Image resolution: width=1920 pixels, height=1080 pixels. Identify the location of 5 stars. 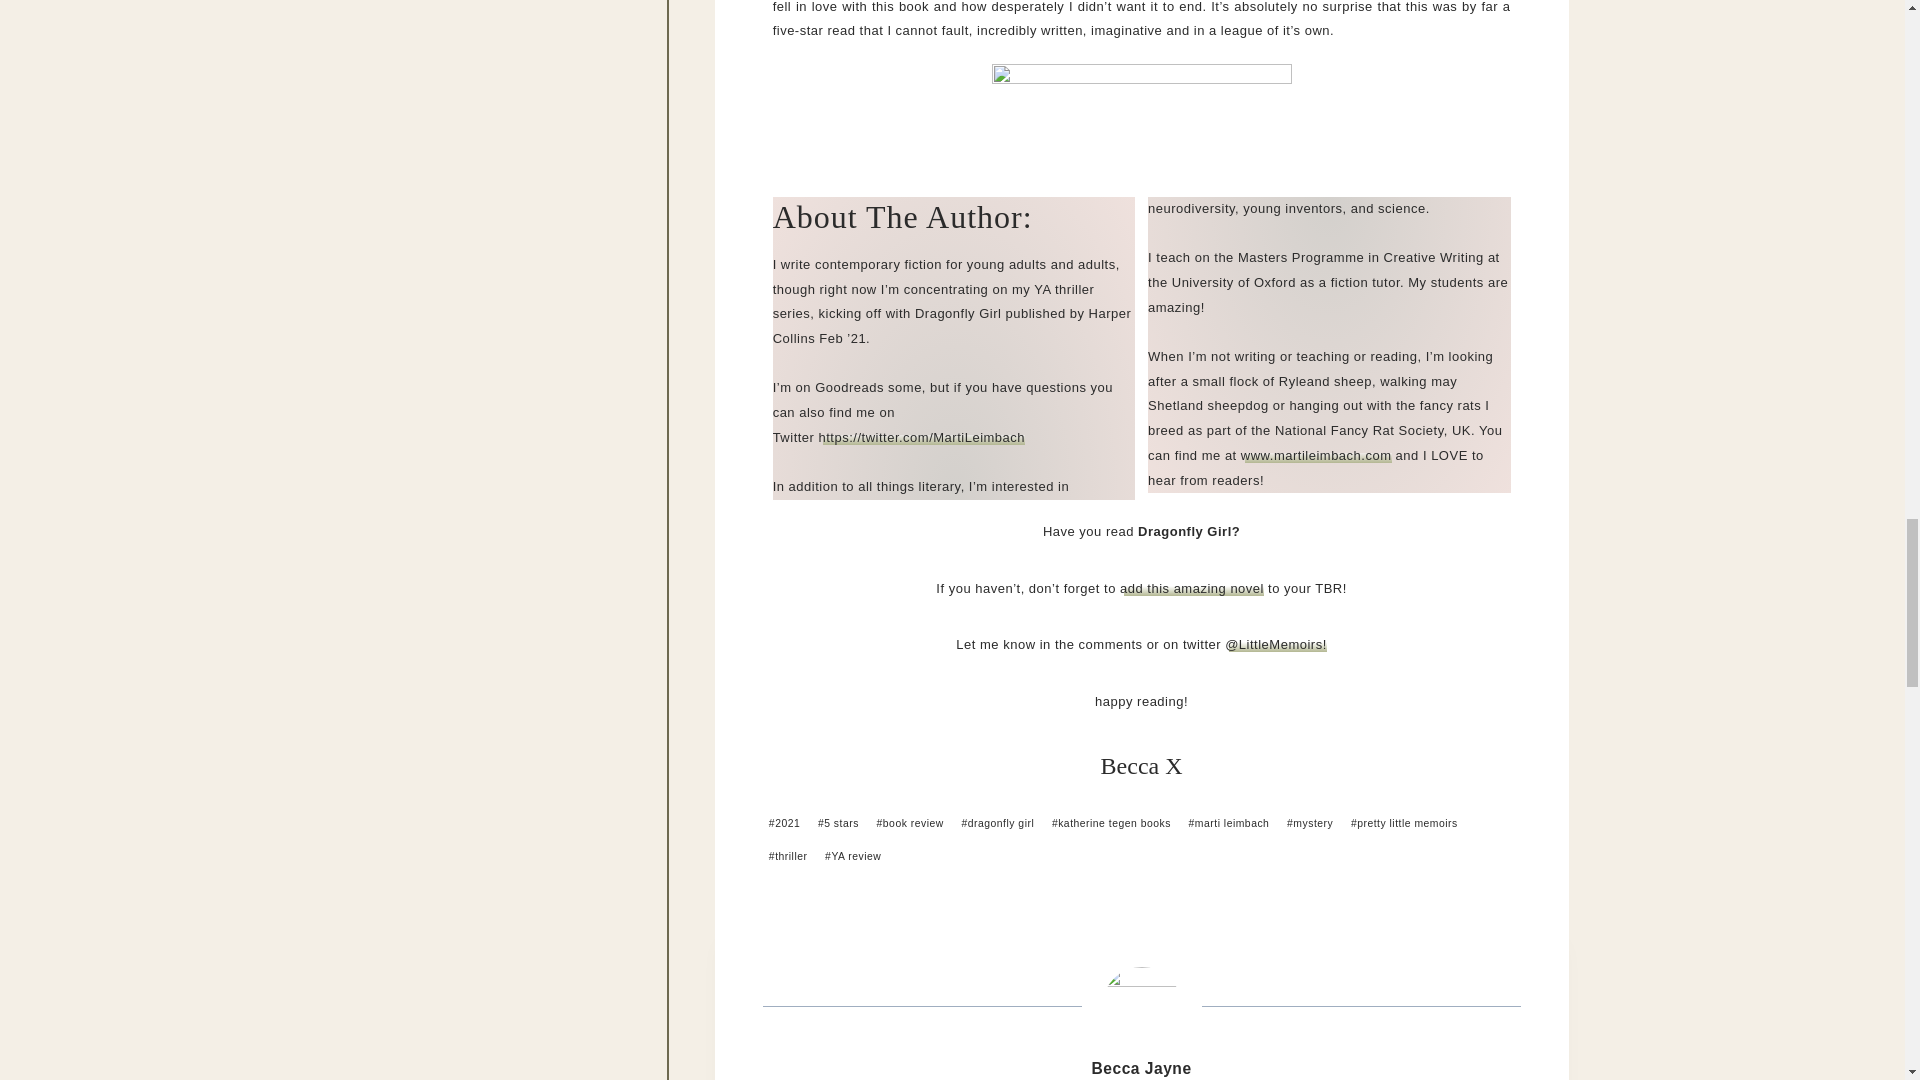
(838, 824).